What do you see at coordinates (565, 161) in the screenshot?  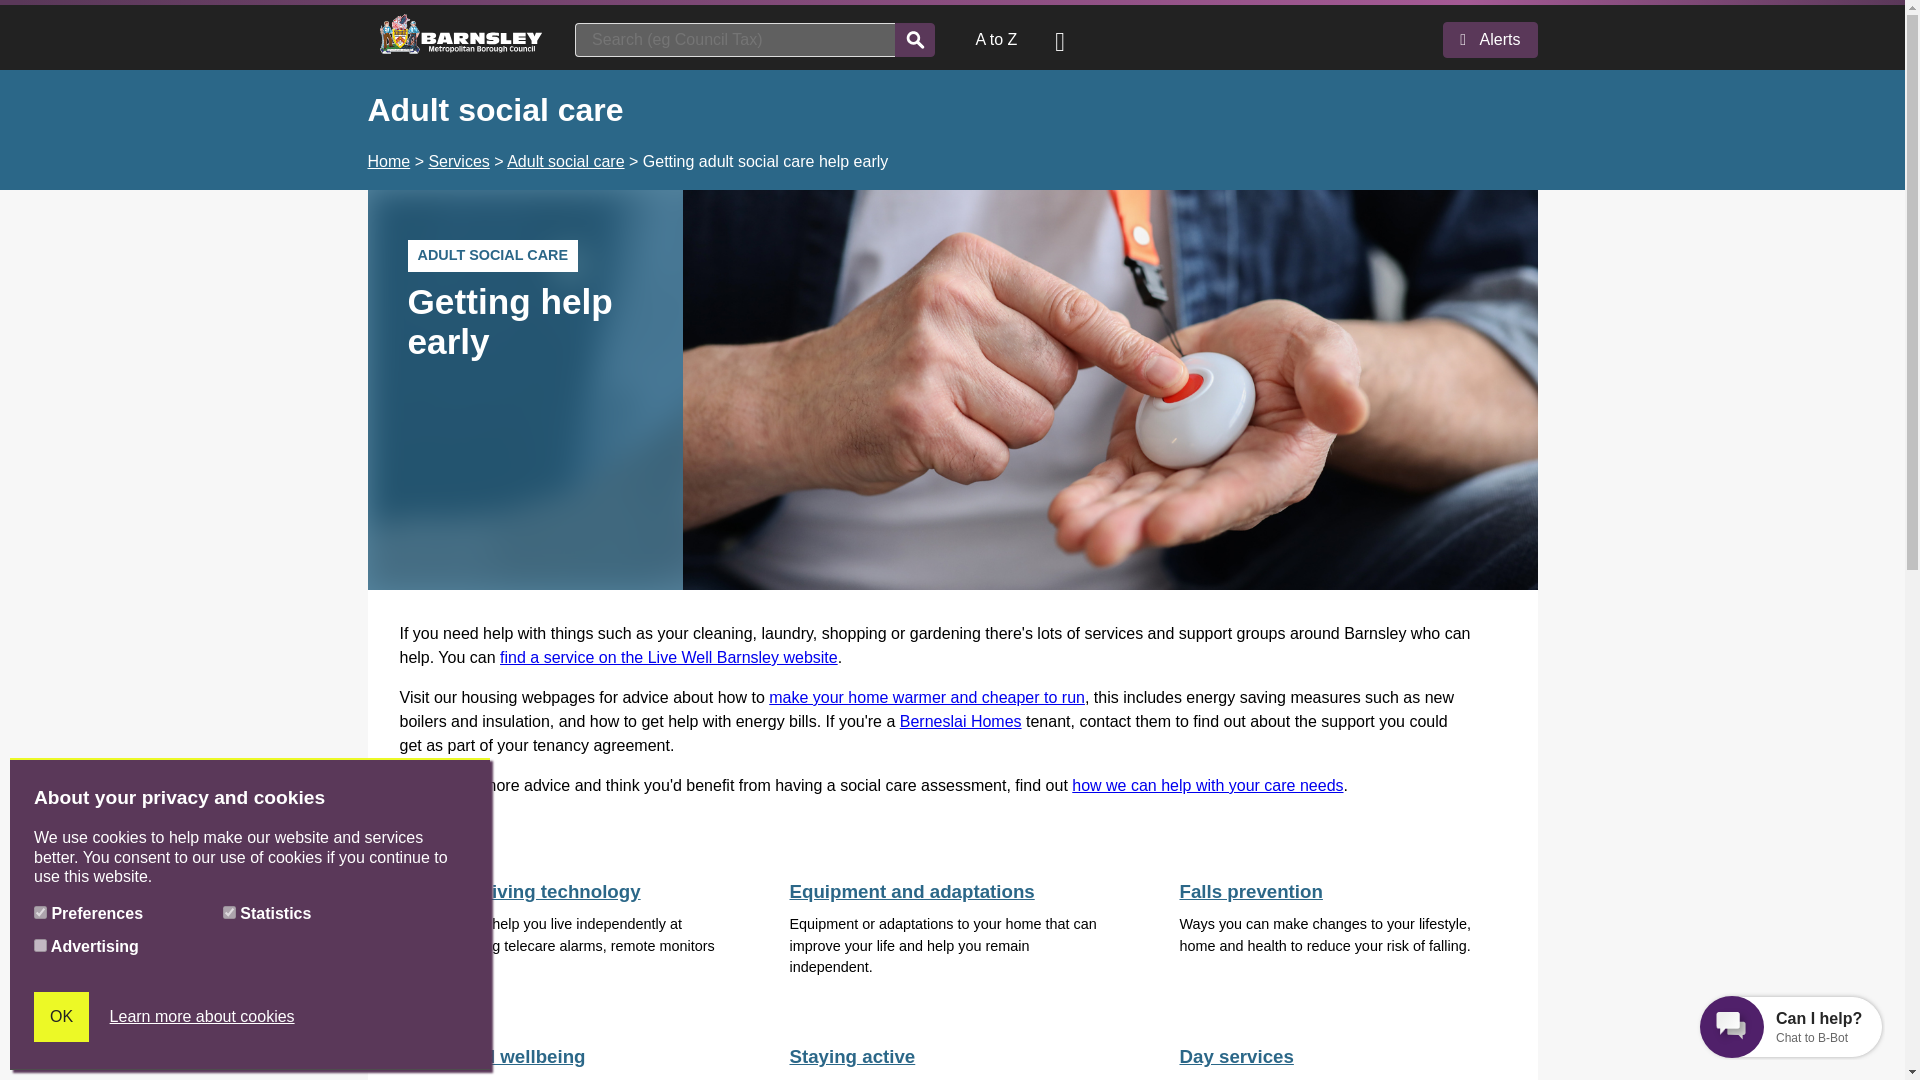 I see `Adult social care` at bounding box center [565, 161].